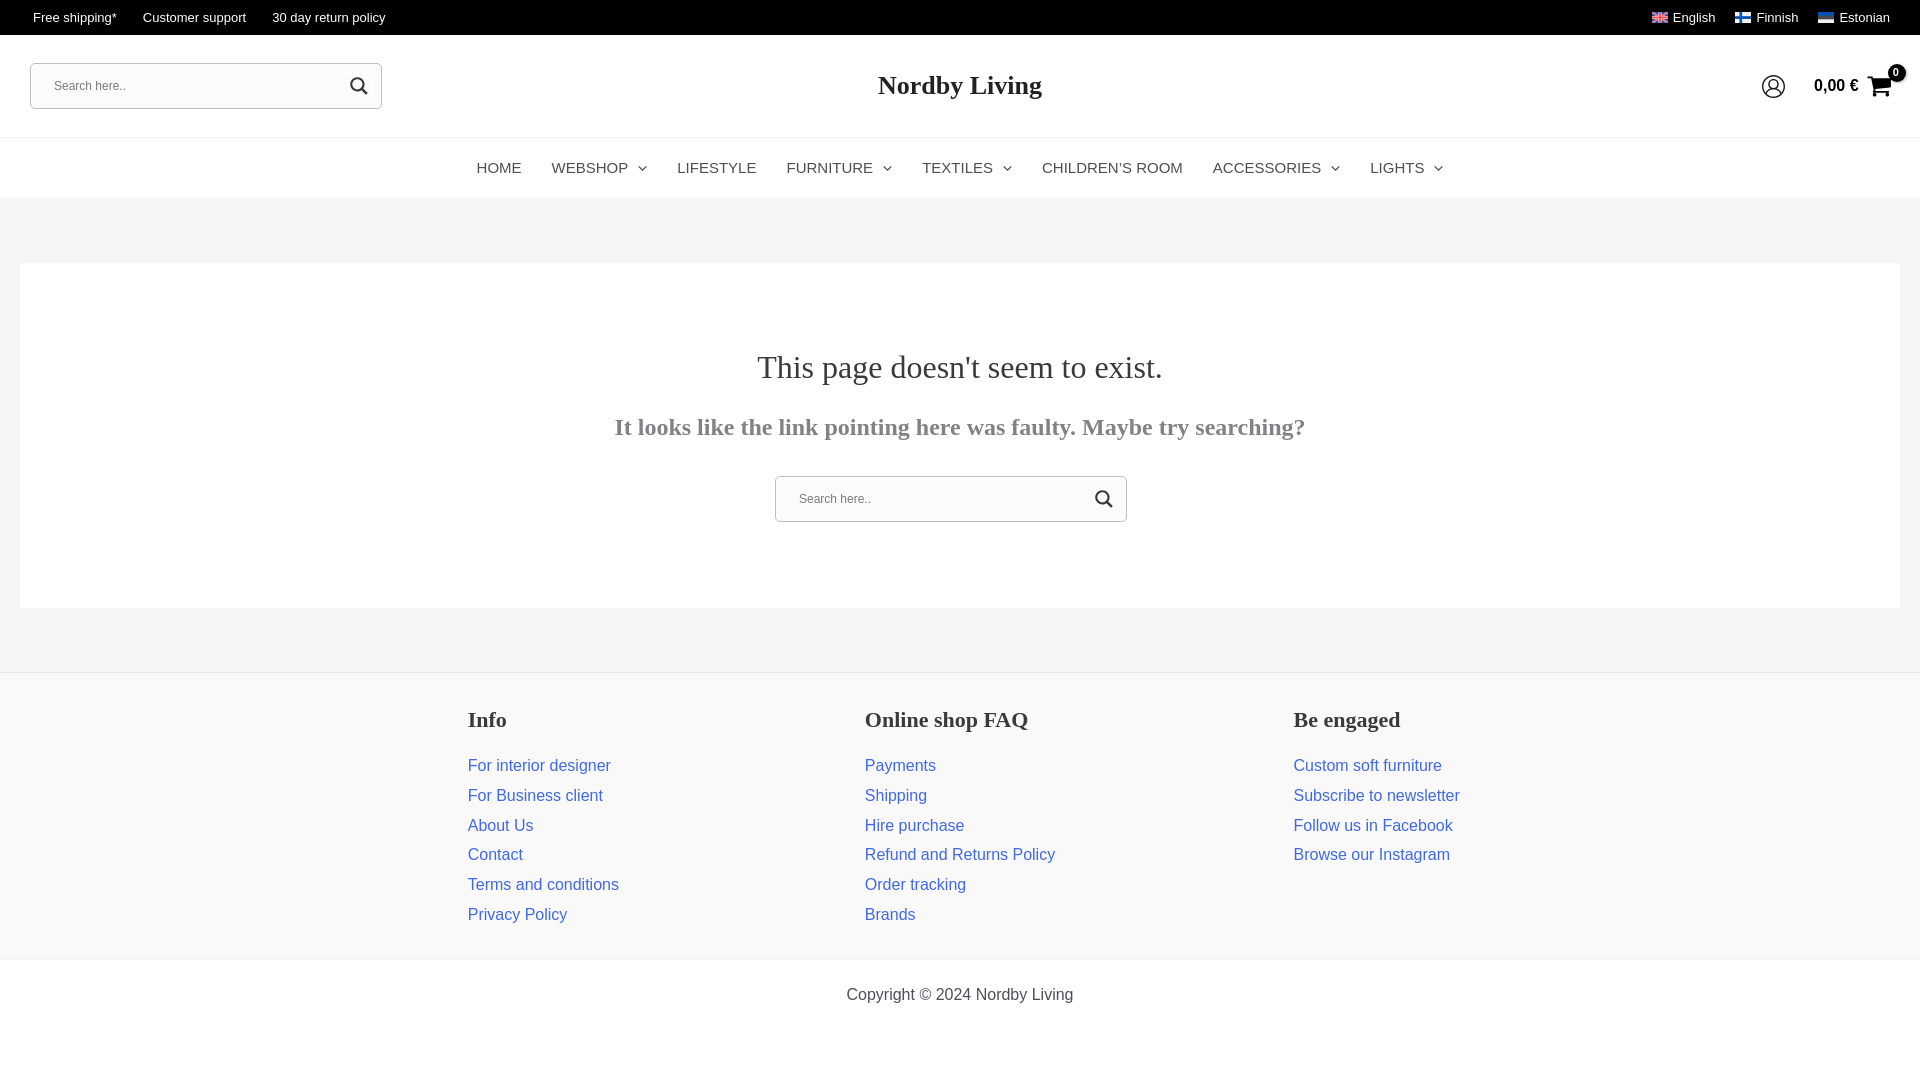  What do you see at coordinates (500, 168) in the screenshot?
I see `HOME` at bounding box center [500, 168].